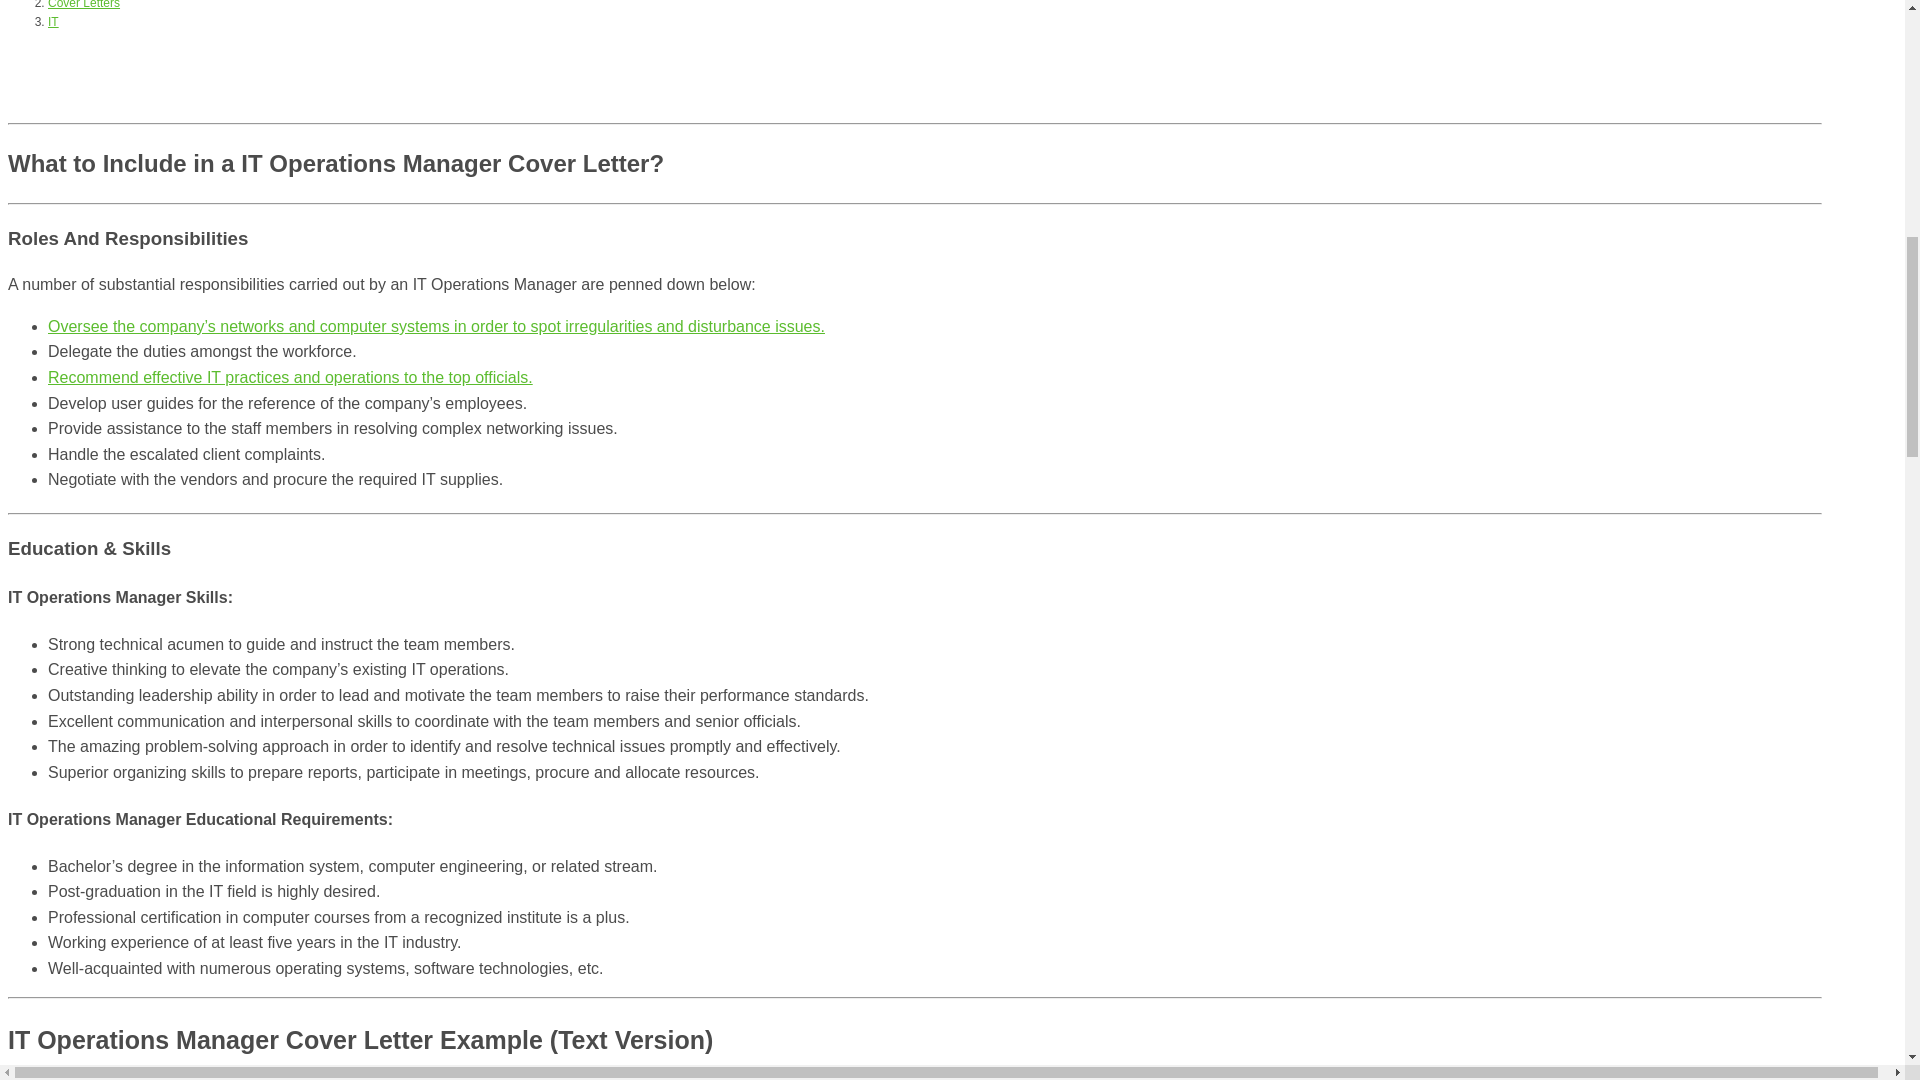  What do you see at coordinates (84, 4) in the screenshot?
I see `Cover Letters` at bounding box center [84, 4].